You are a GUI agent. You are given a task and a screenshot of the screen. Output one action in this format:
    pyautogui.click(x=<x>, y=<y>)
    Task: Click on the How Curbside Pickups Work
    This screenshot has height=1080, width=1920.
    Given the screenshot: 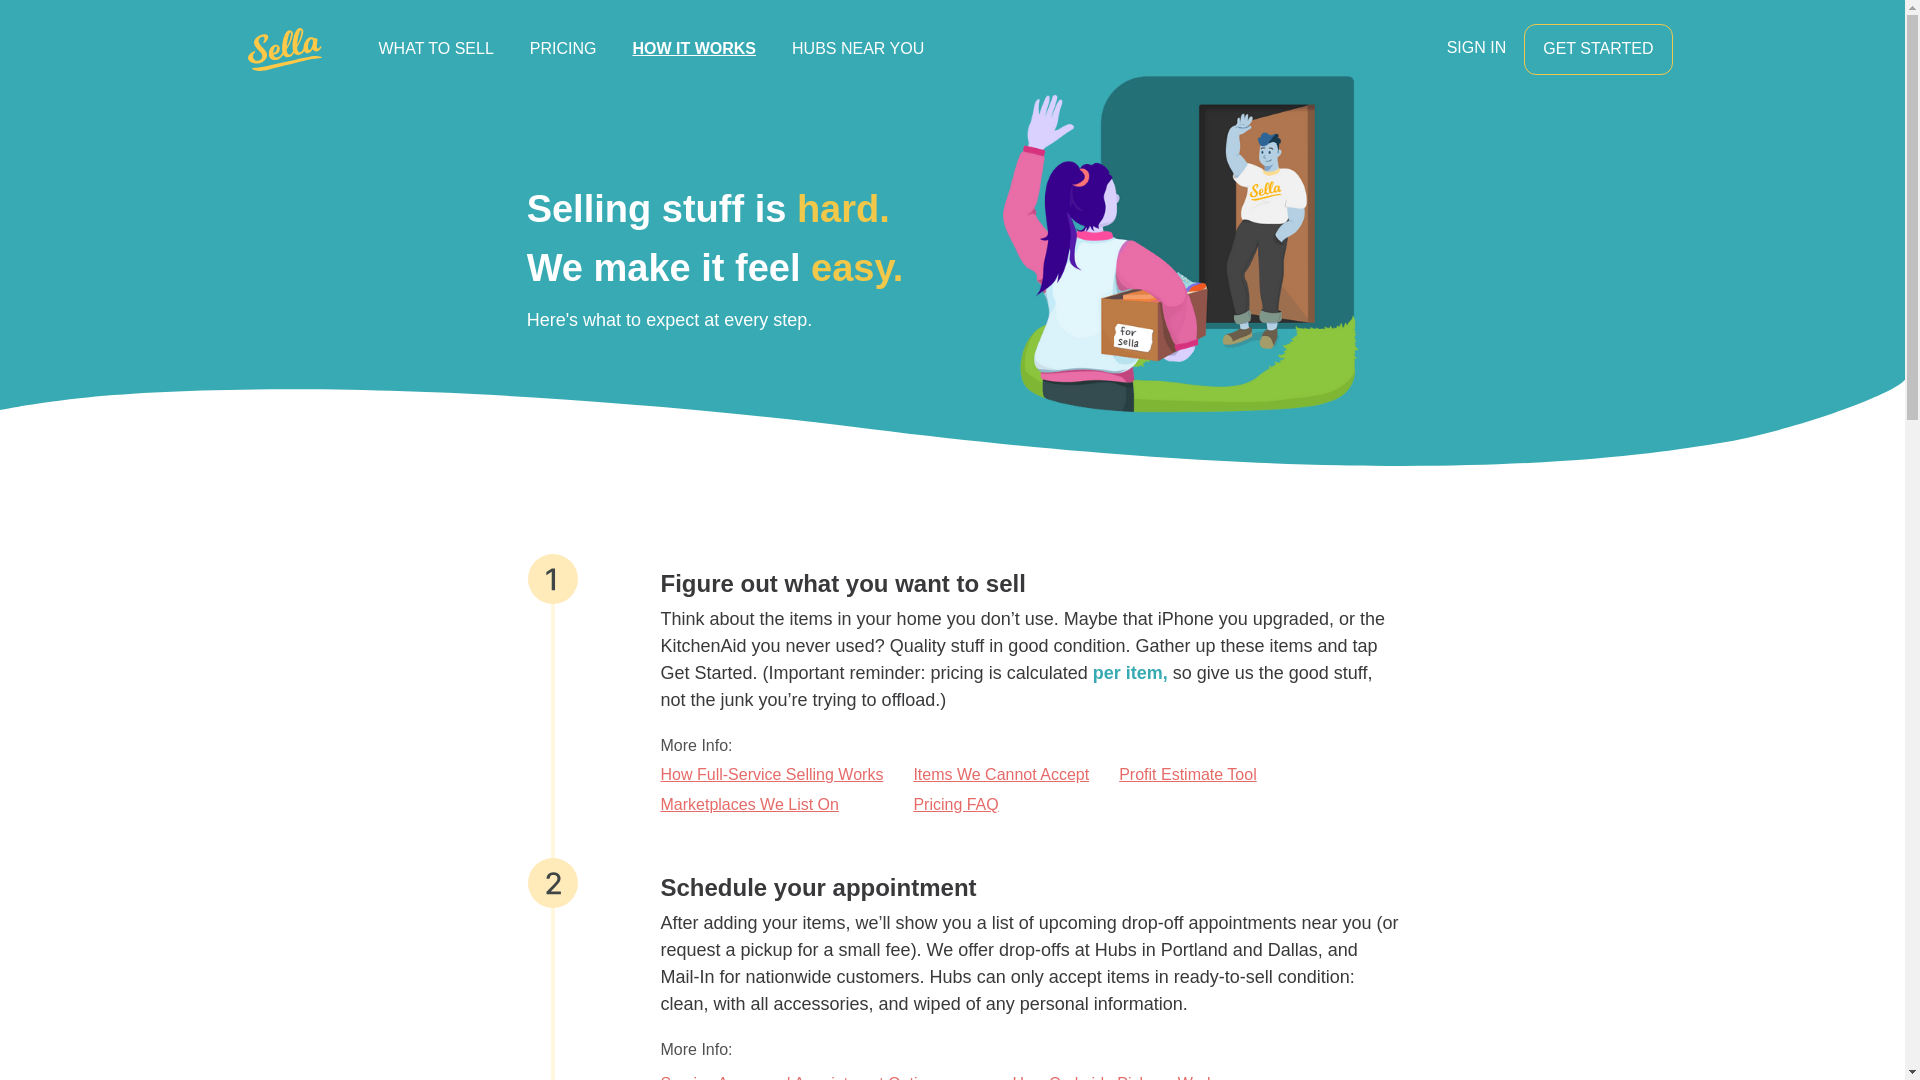 What is the action you would take?
    pyautogui.click(x=1112, y=1076)
    